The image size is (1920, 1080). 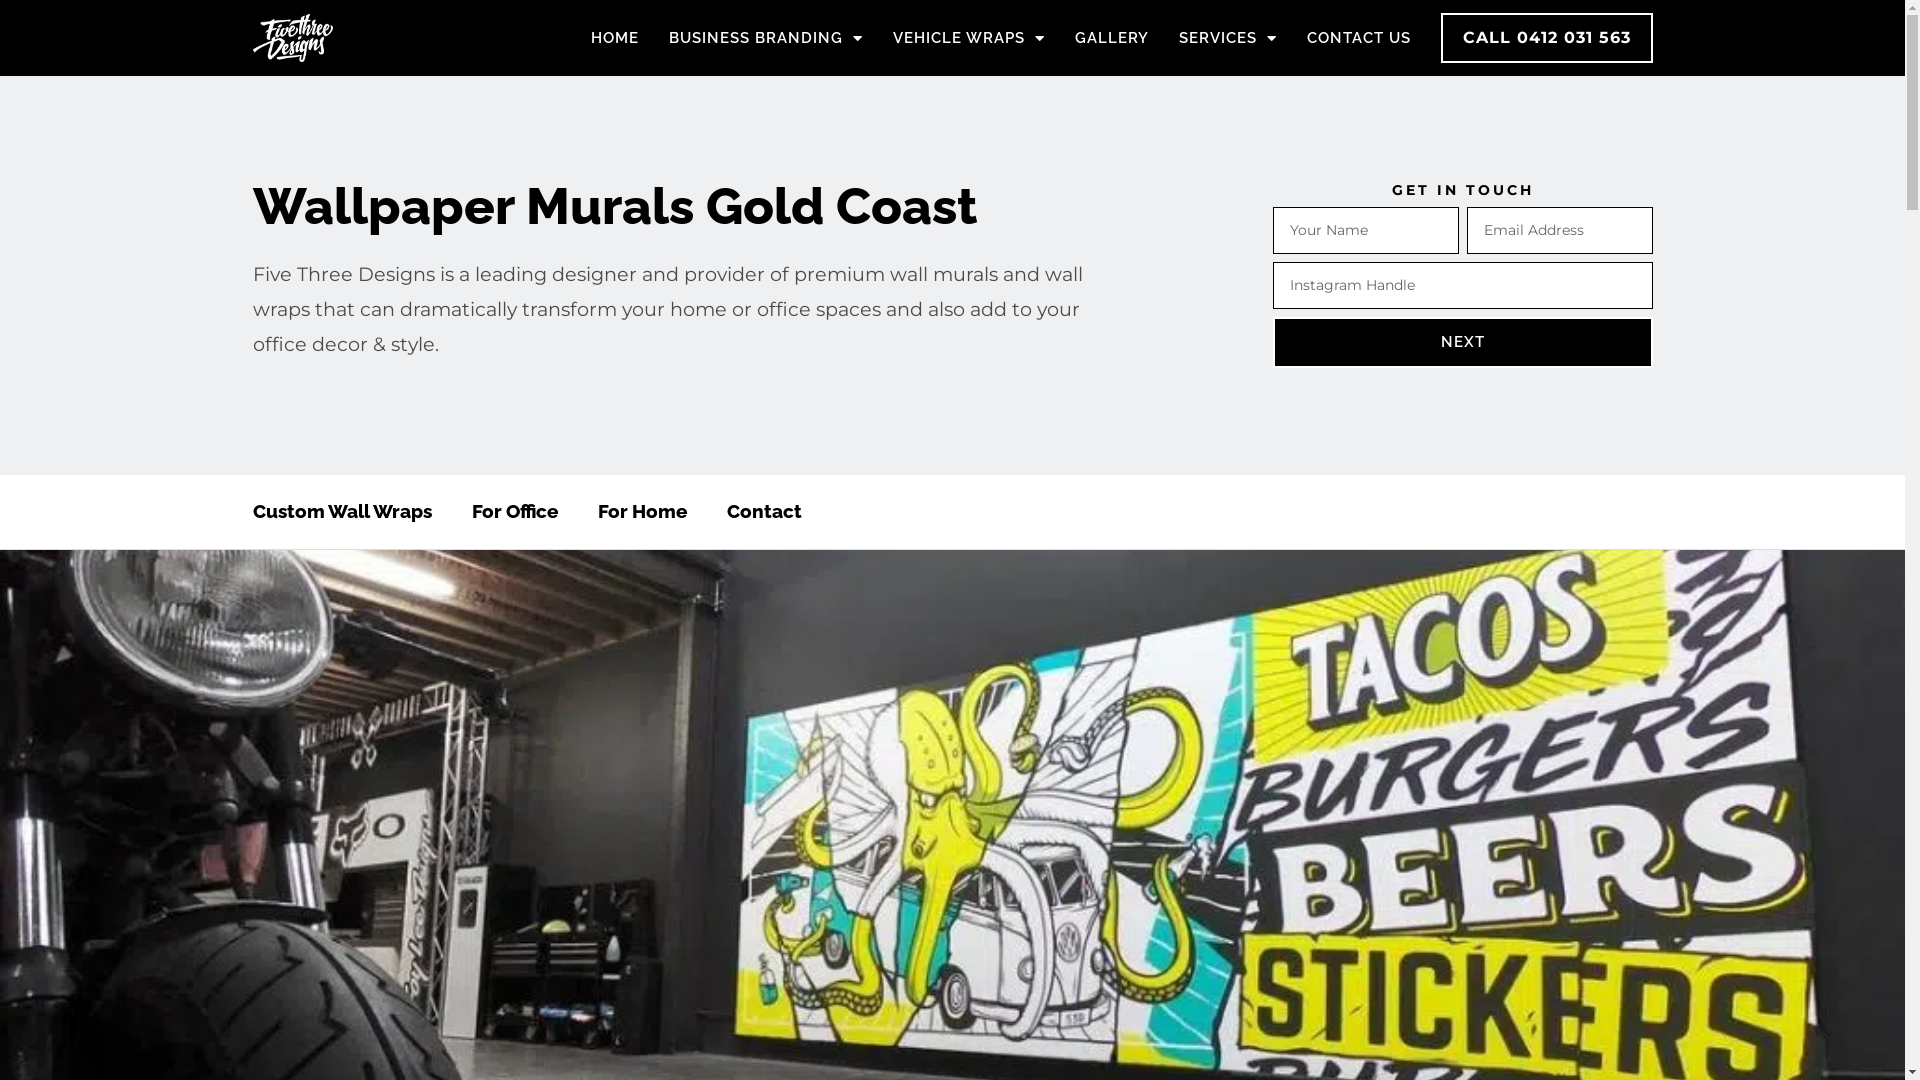 What do you see at coordinates (764, 512) in the screenshot?
I see `Contact` at bounding box center [764, 512].